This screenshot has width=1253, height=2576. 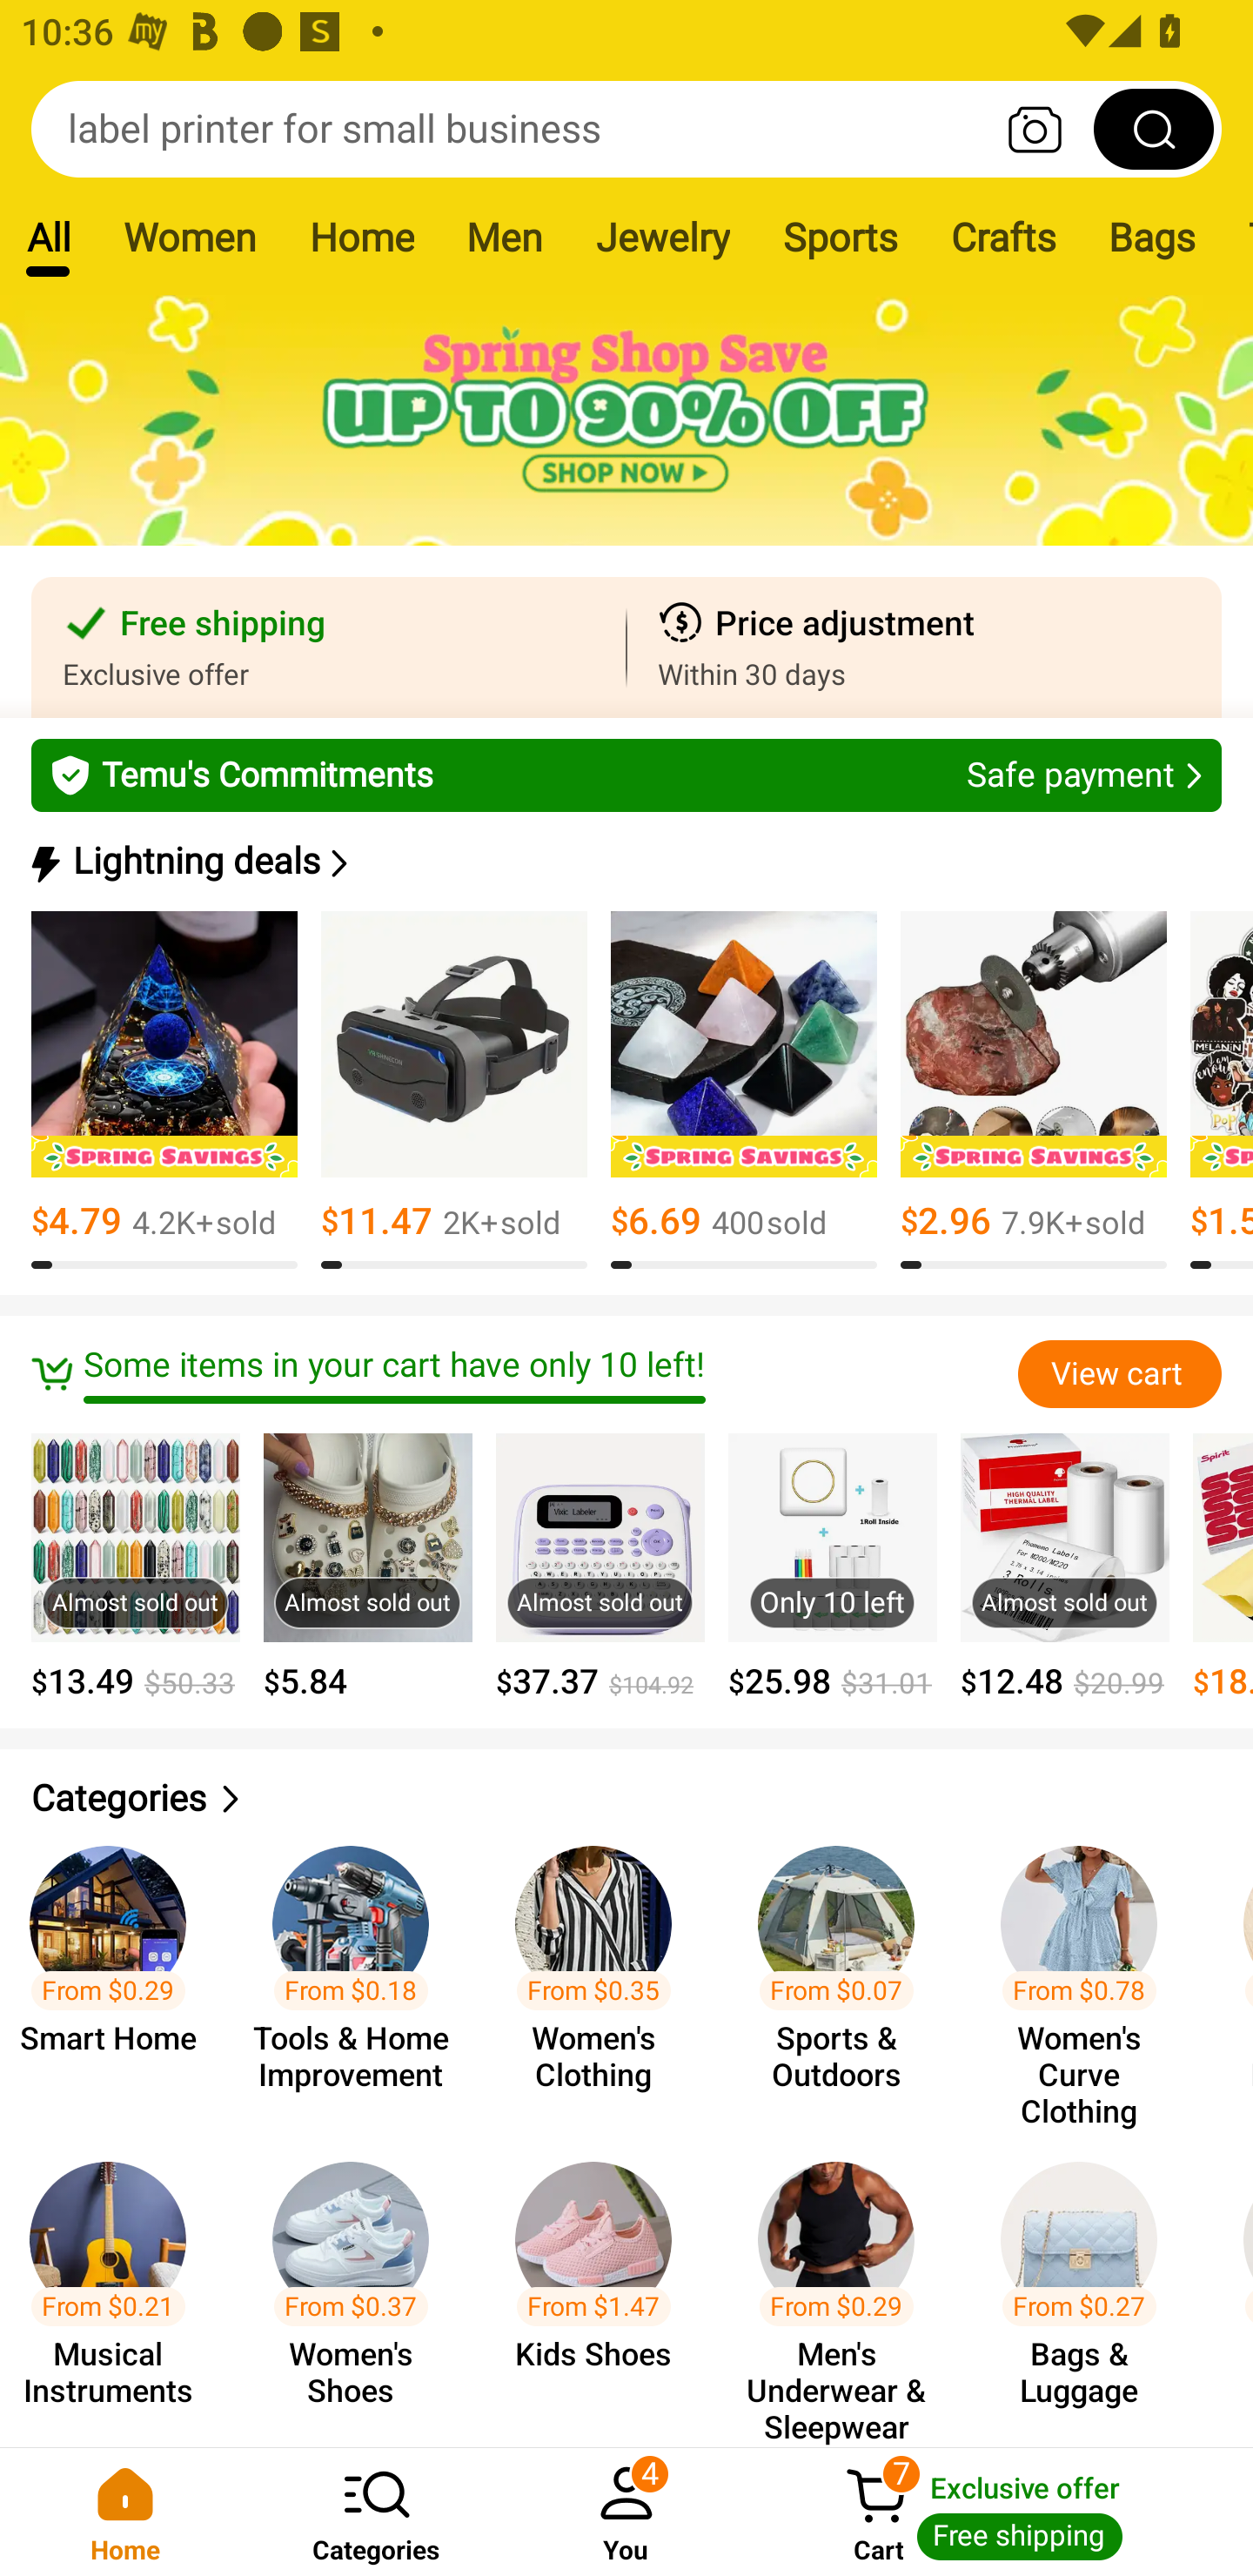 What do you see at coordinates (846, 1971) in the screenshot?
I see `From $0.07 Sports & Outdoors` at bounding box center [846, 1971].